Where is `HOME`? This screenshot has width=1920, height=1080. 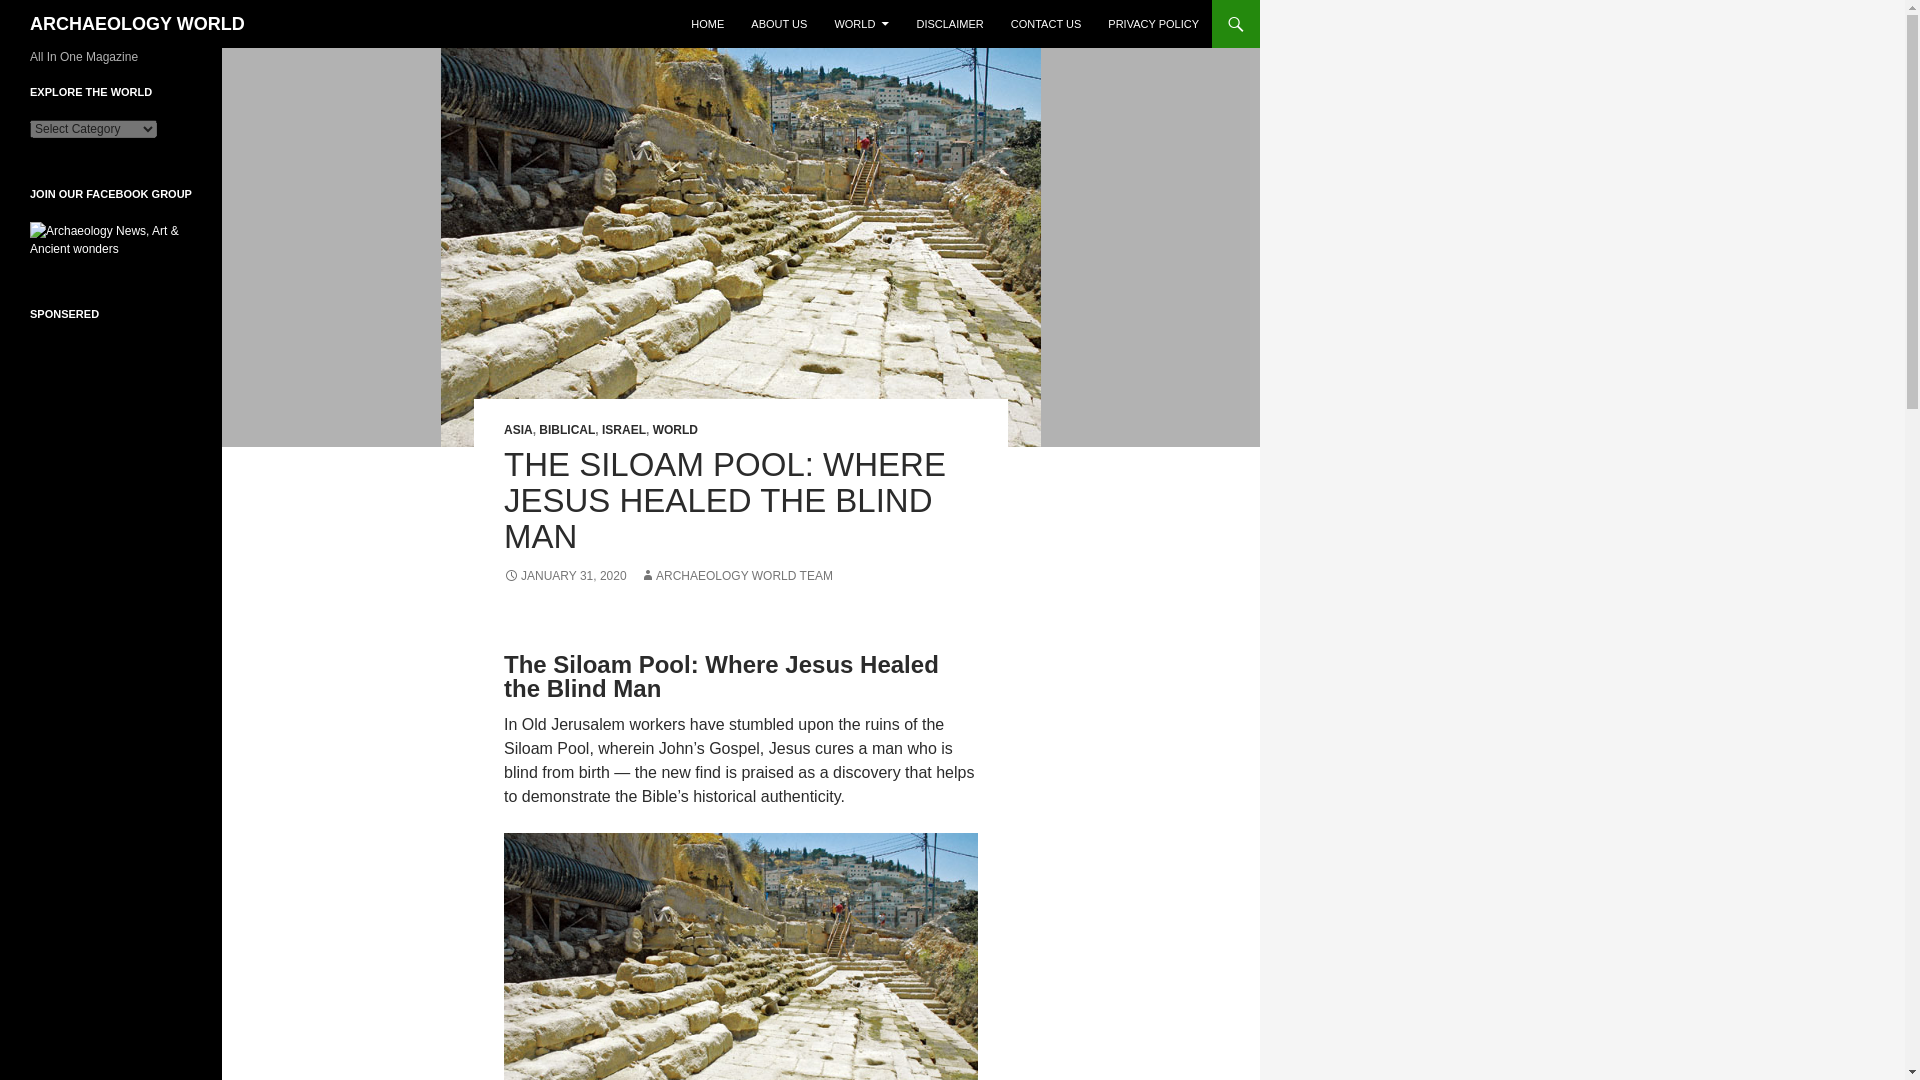
HOME is located at coordinates (707, 24).